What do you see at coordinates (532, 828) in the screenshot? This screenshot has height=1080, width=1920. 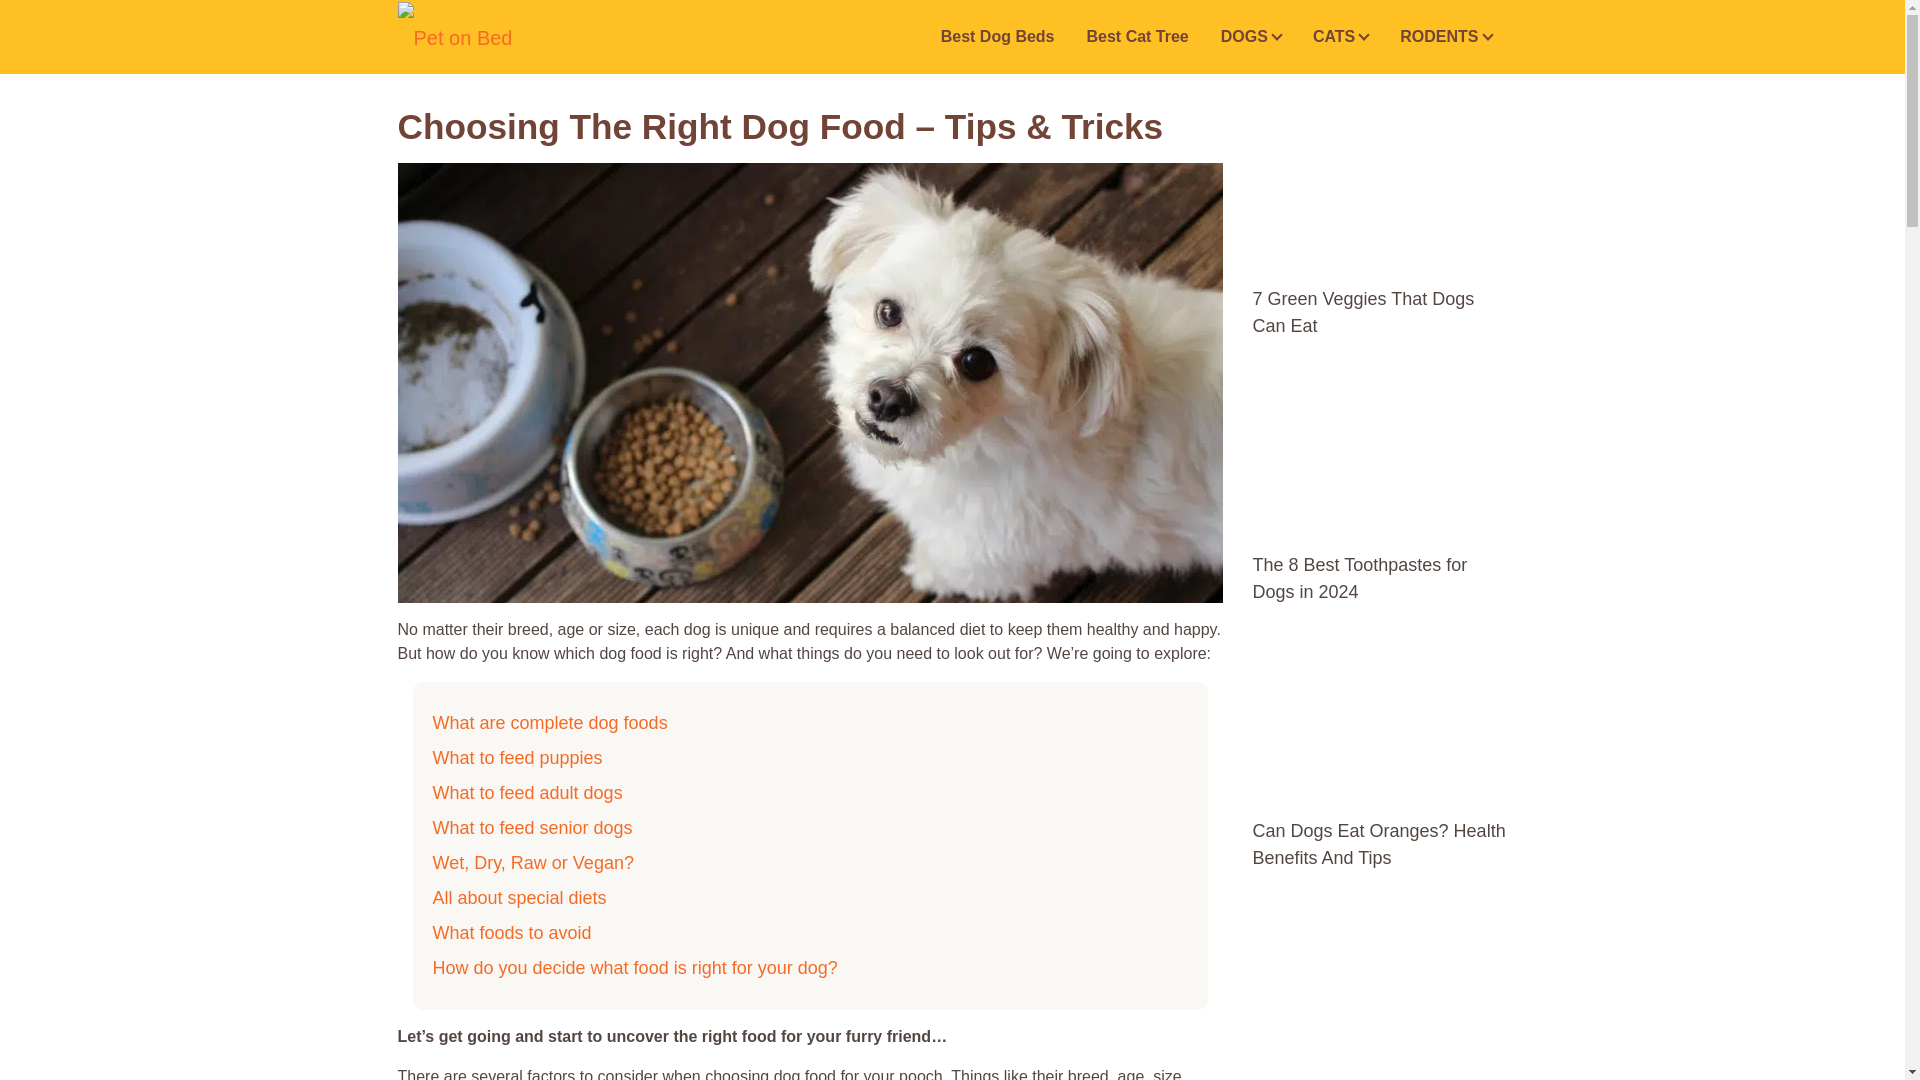 I see `What to feed senior dogs` at bounding box center [532, 828].